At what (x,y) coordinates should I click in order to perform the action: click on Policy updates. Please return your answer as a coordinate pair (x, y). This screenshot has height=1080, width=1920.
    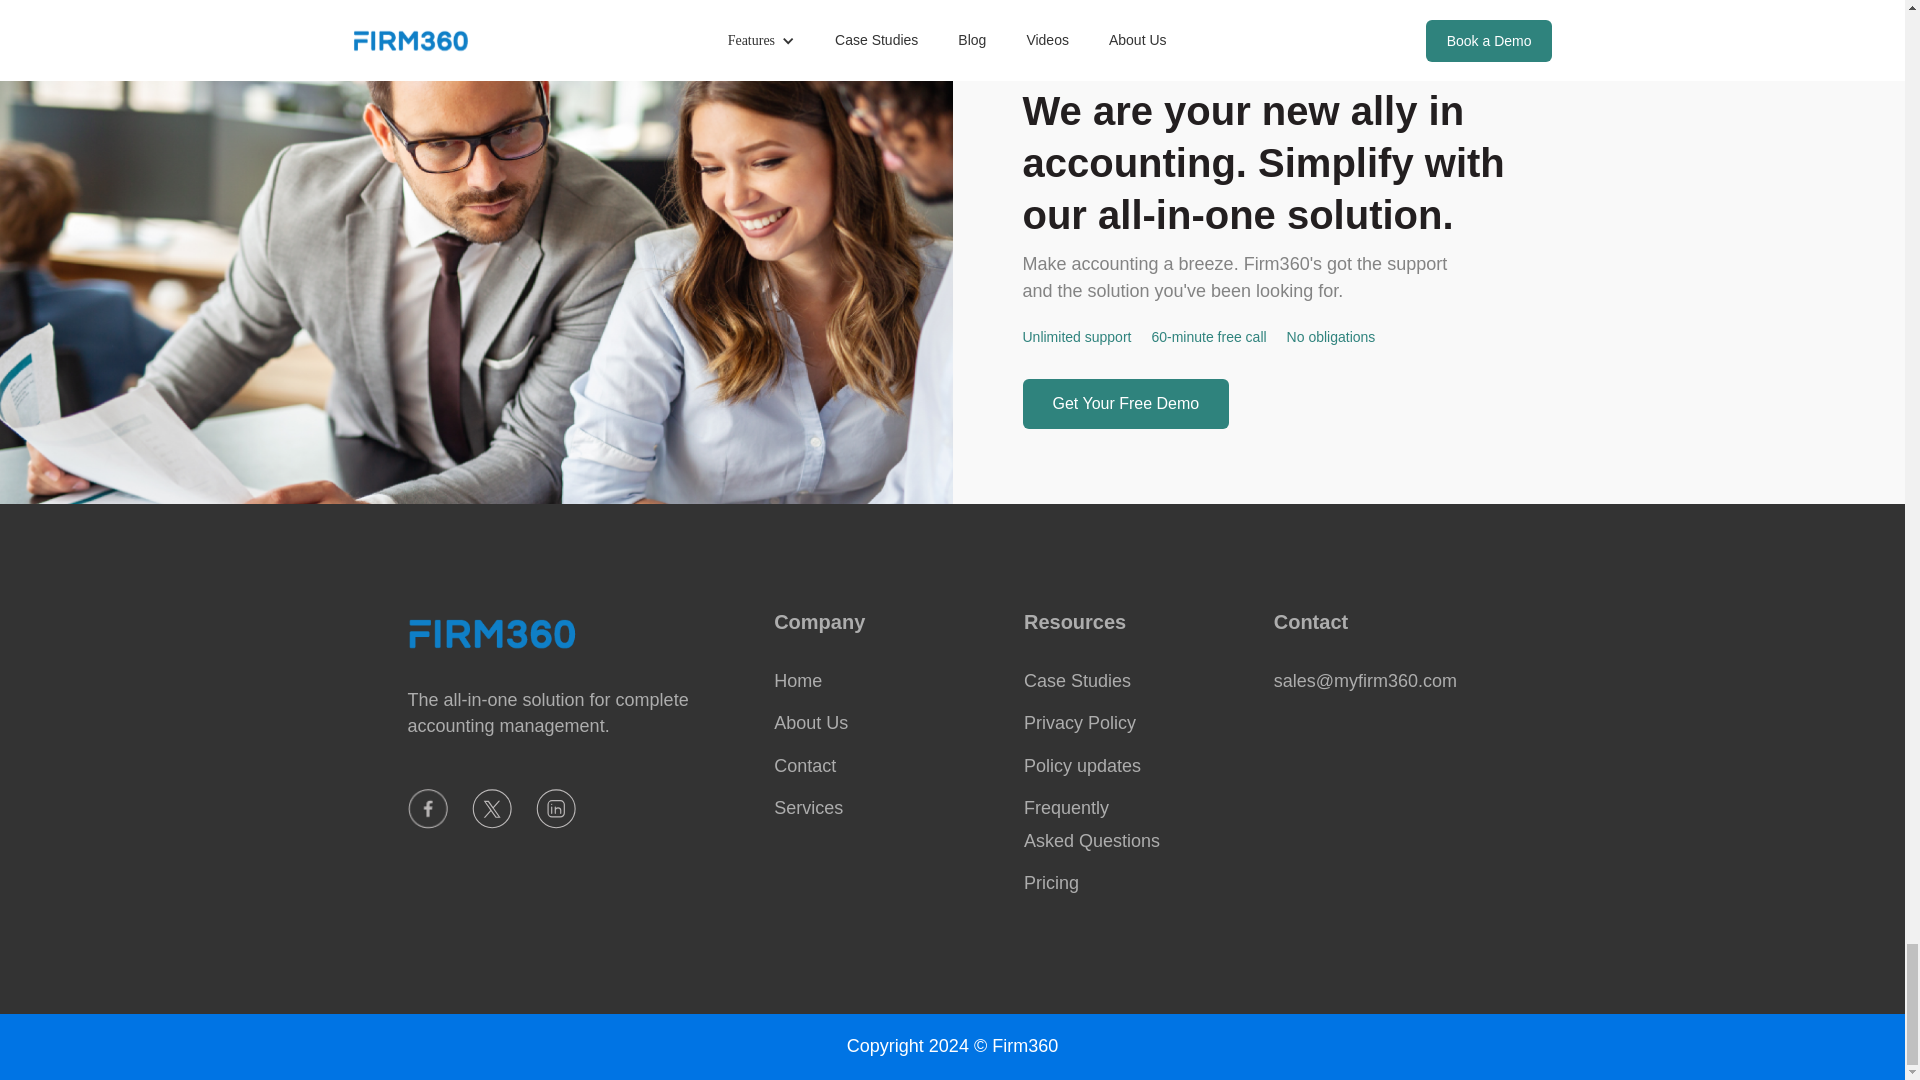
    Looking at the image, I should click on (1136, 765).